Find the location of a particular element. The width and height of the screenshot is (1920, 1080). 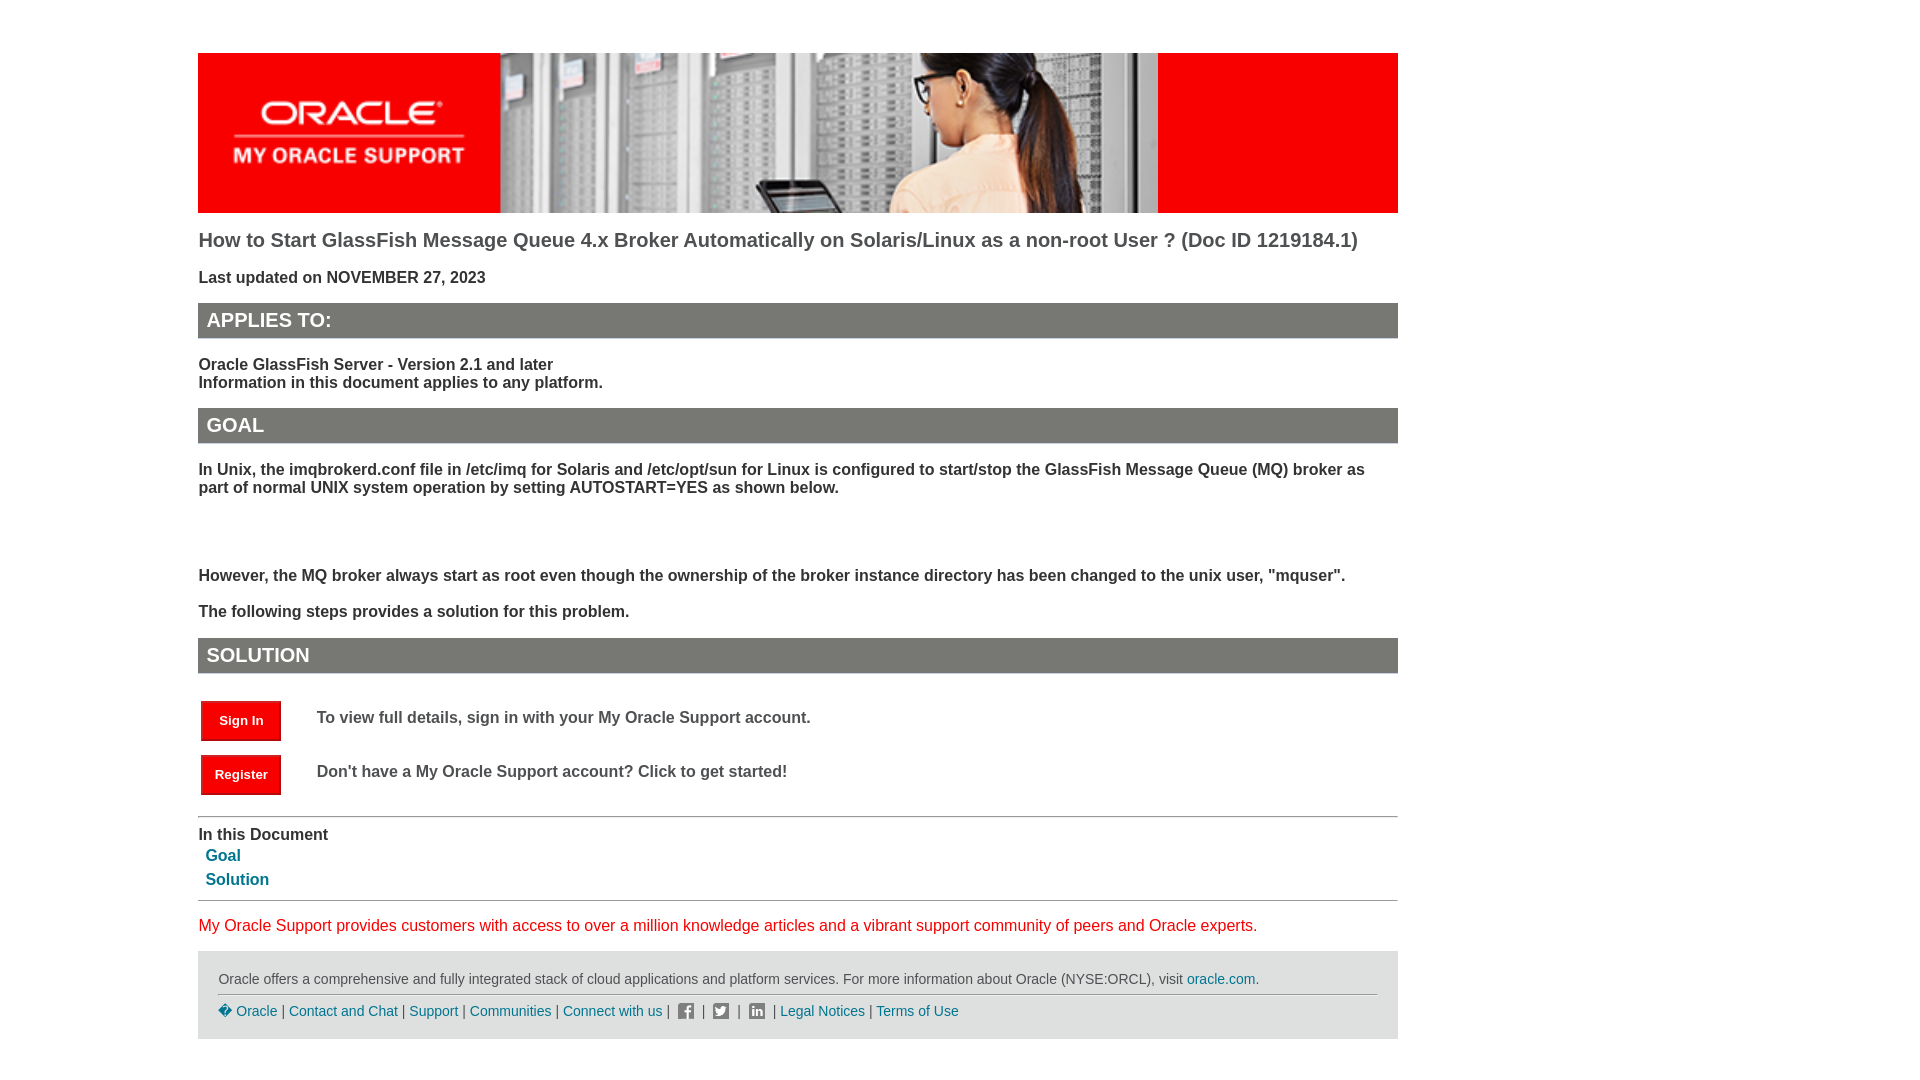

oracle.com is located at coordinates (1220, 978).